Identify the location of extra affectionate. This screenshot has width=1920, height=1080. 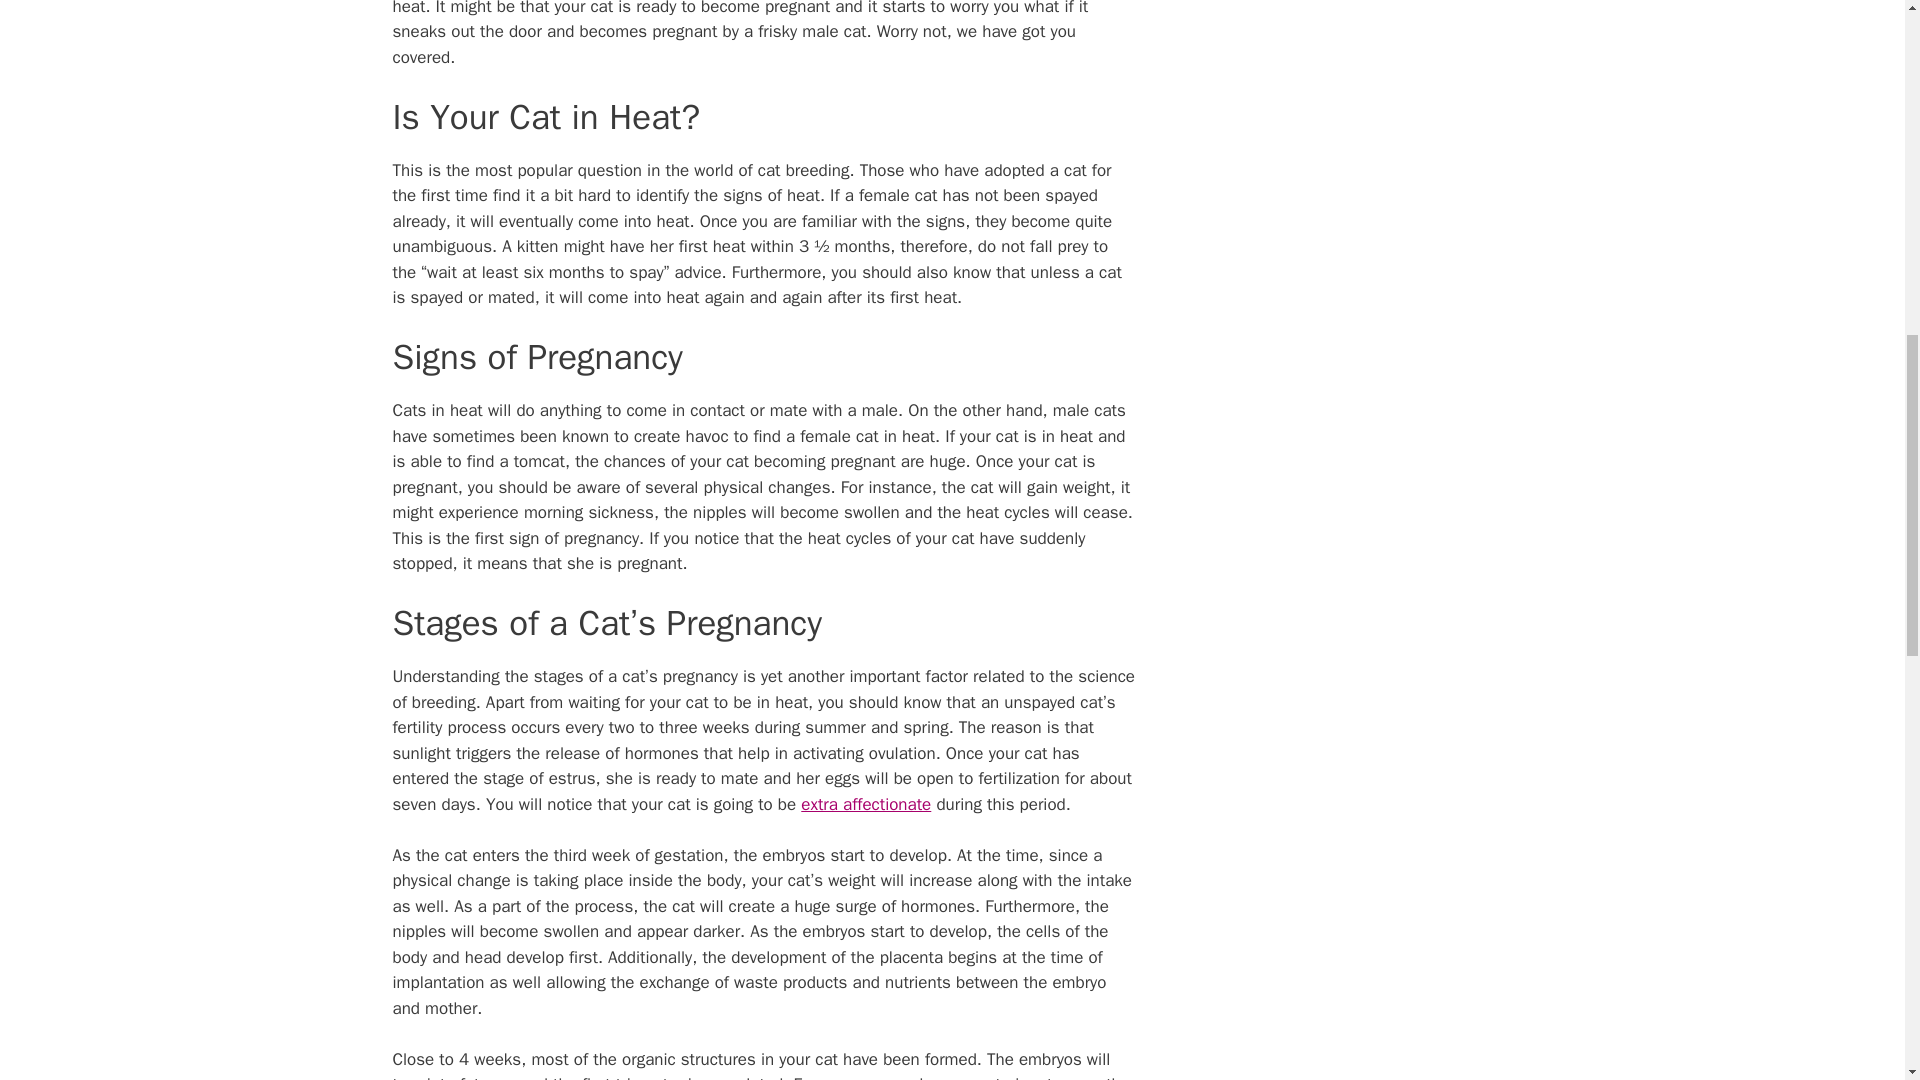
(866, 804).